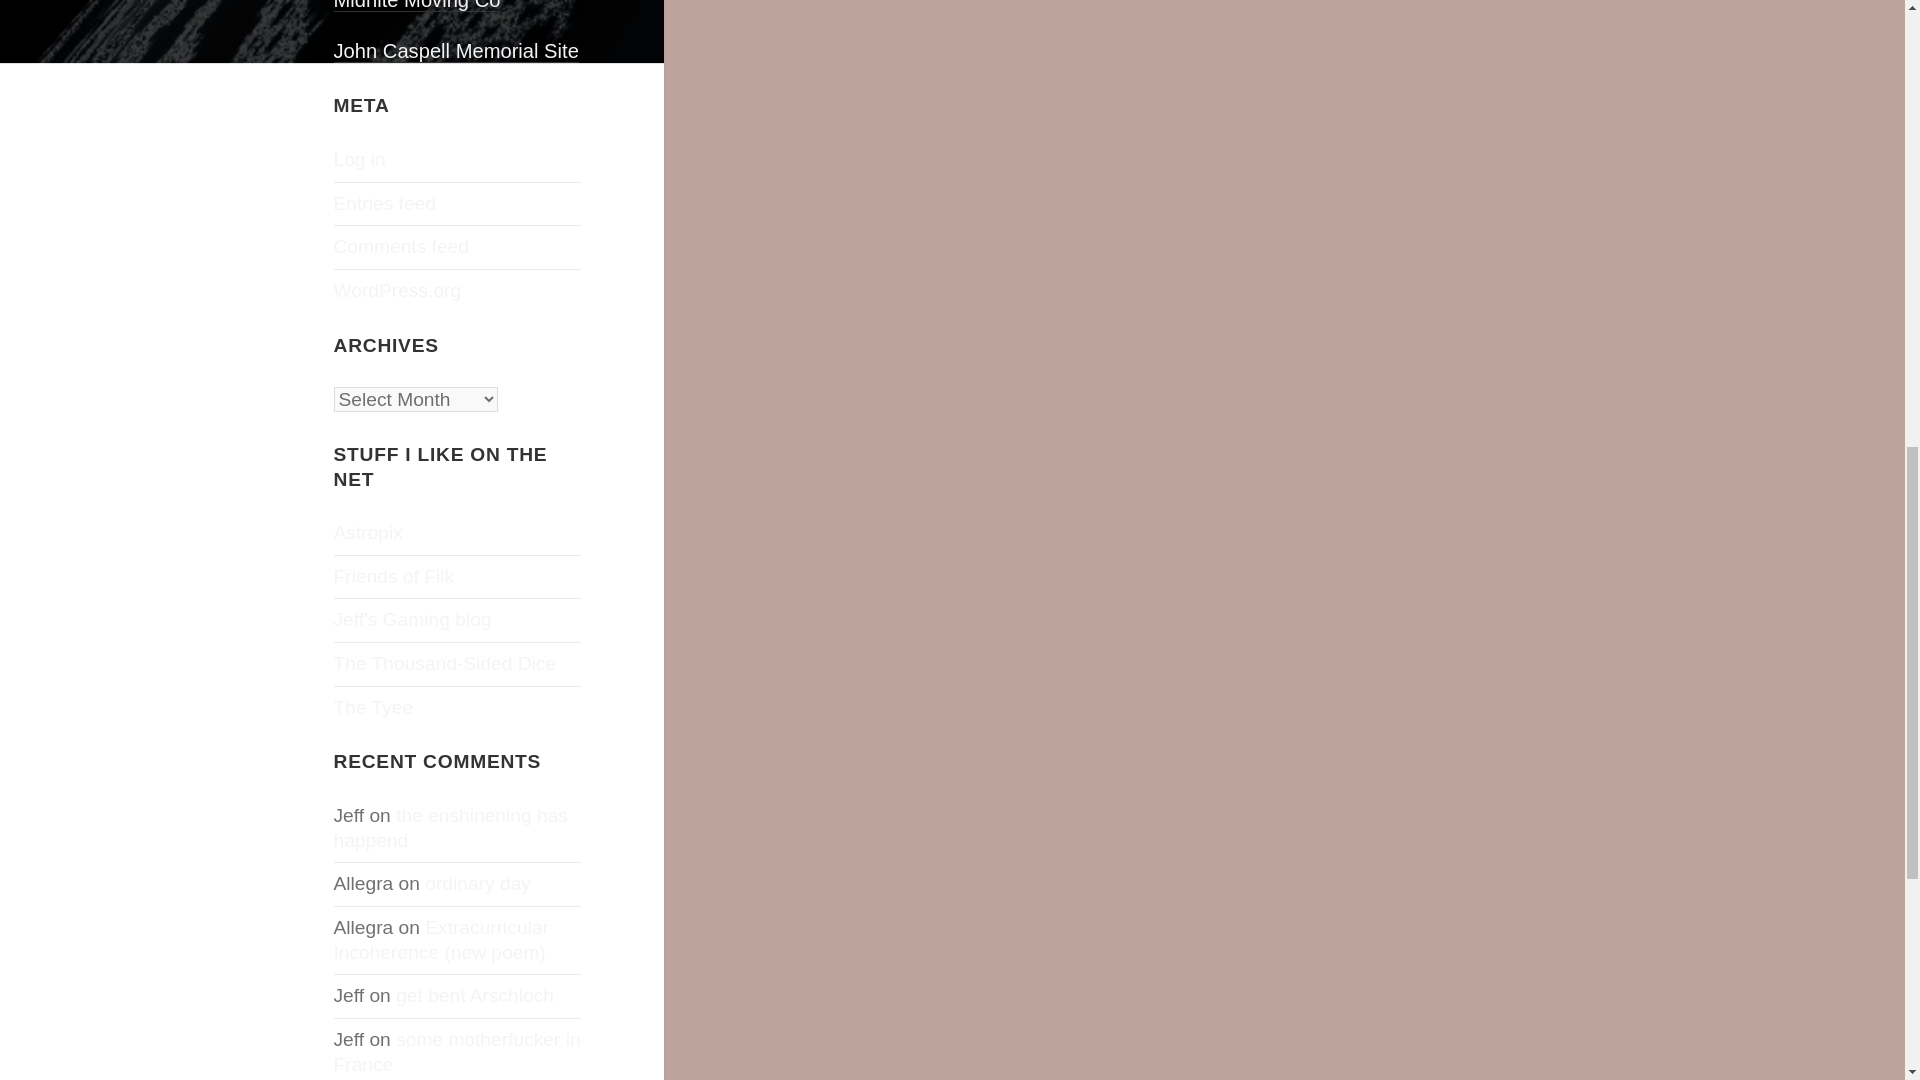  Describe the element at coordinates (451, 828) in the screenshot. I see `the enshinening has happend` at that location.